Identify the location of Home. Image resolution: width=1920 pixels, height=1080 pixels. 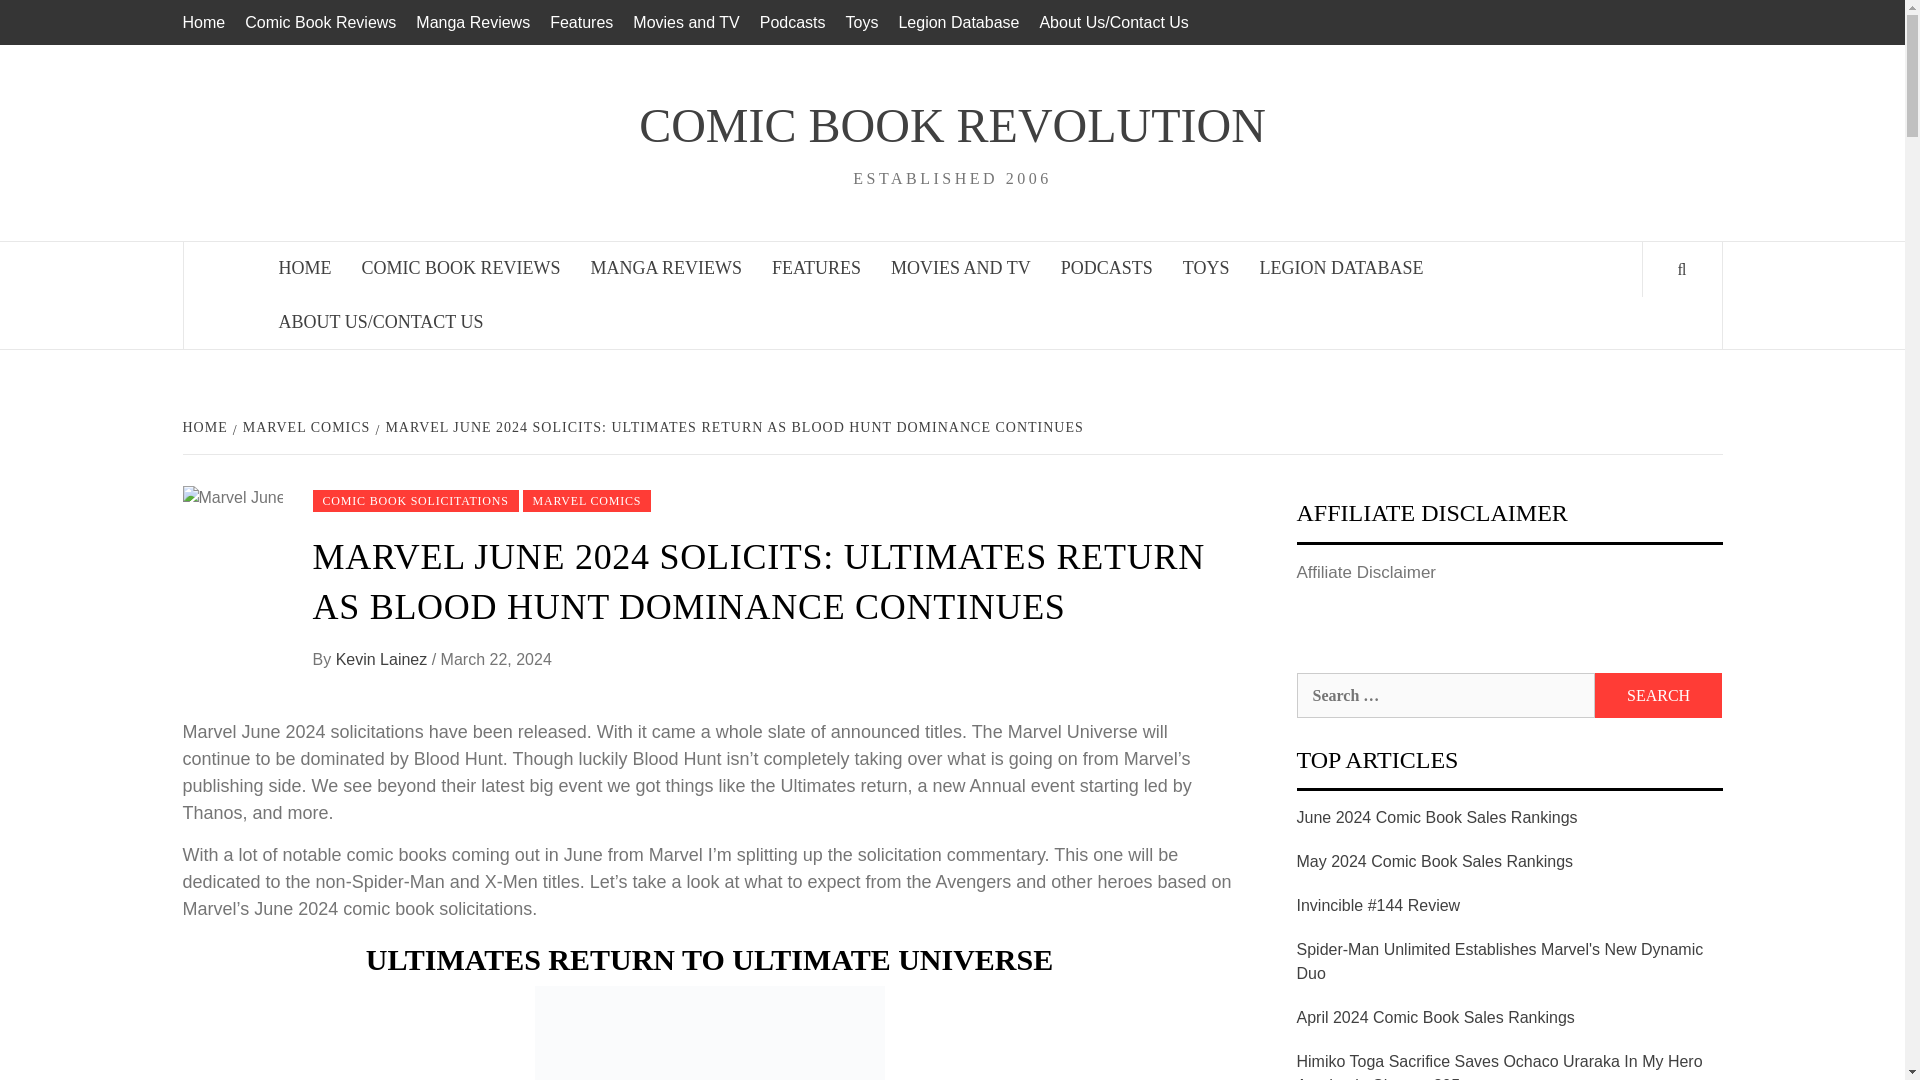
(208, 22).